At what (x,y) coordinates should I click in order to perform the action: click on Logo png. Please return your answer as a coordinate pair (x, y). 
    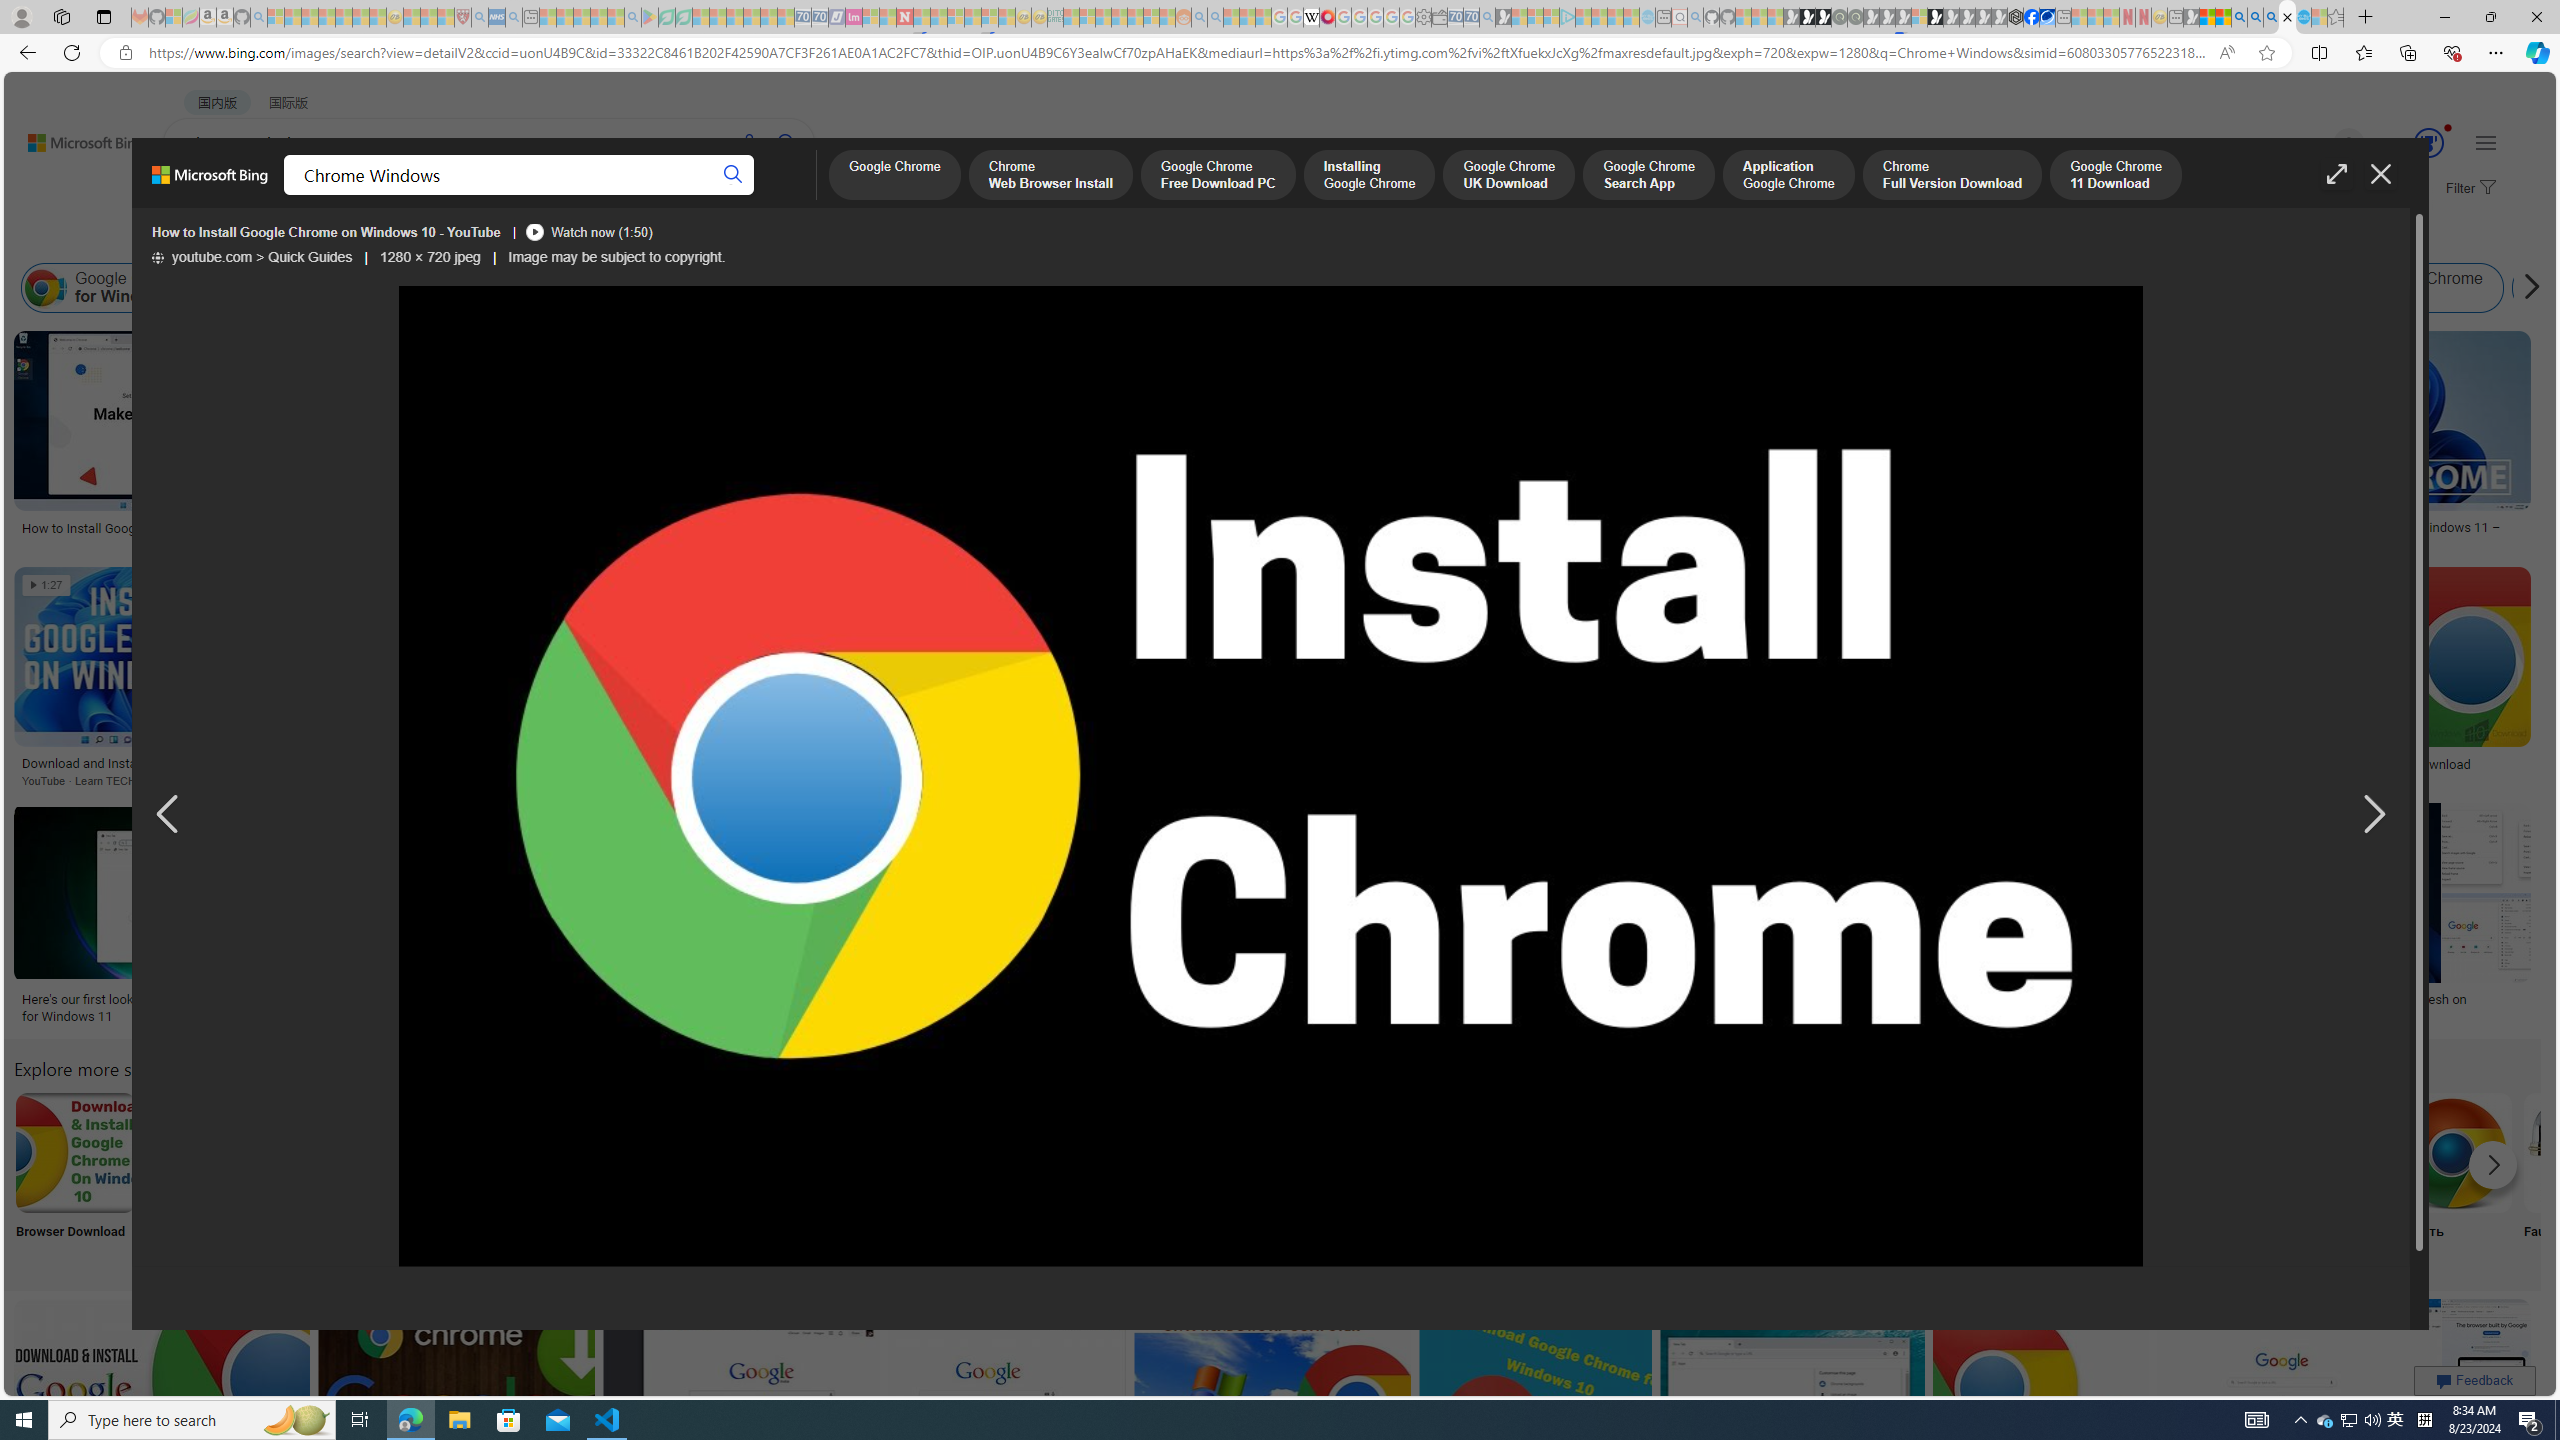
    Looking at the image, I should click on (999, 1178).